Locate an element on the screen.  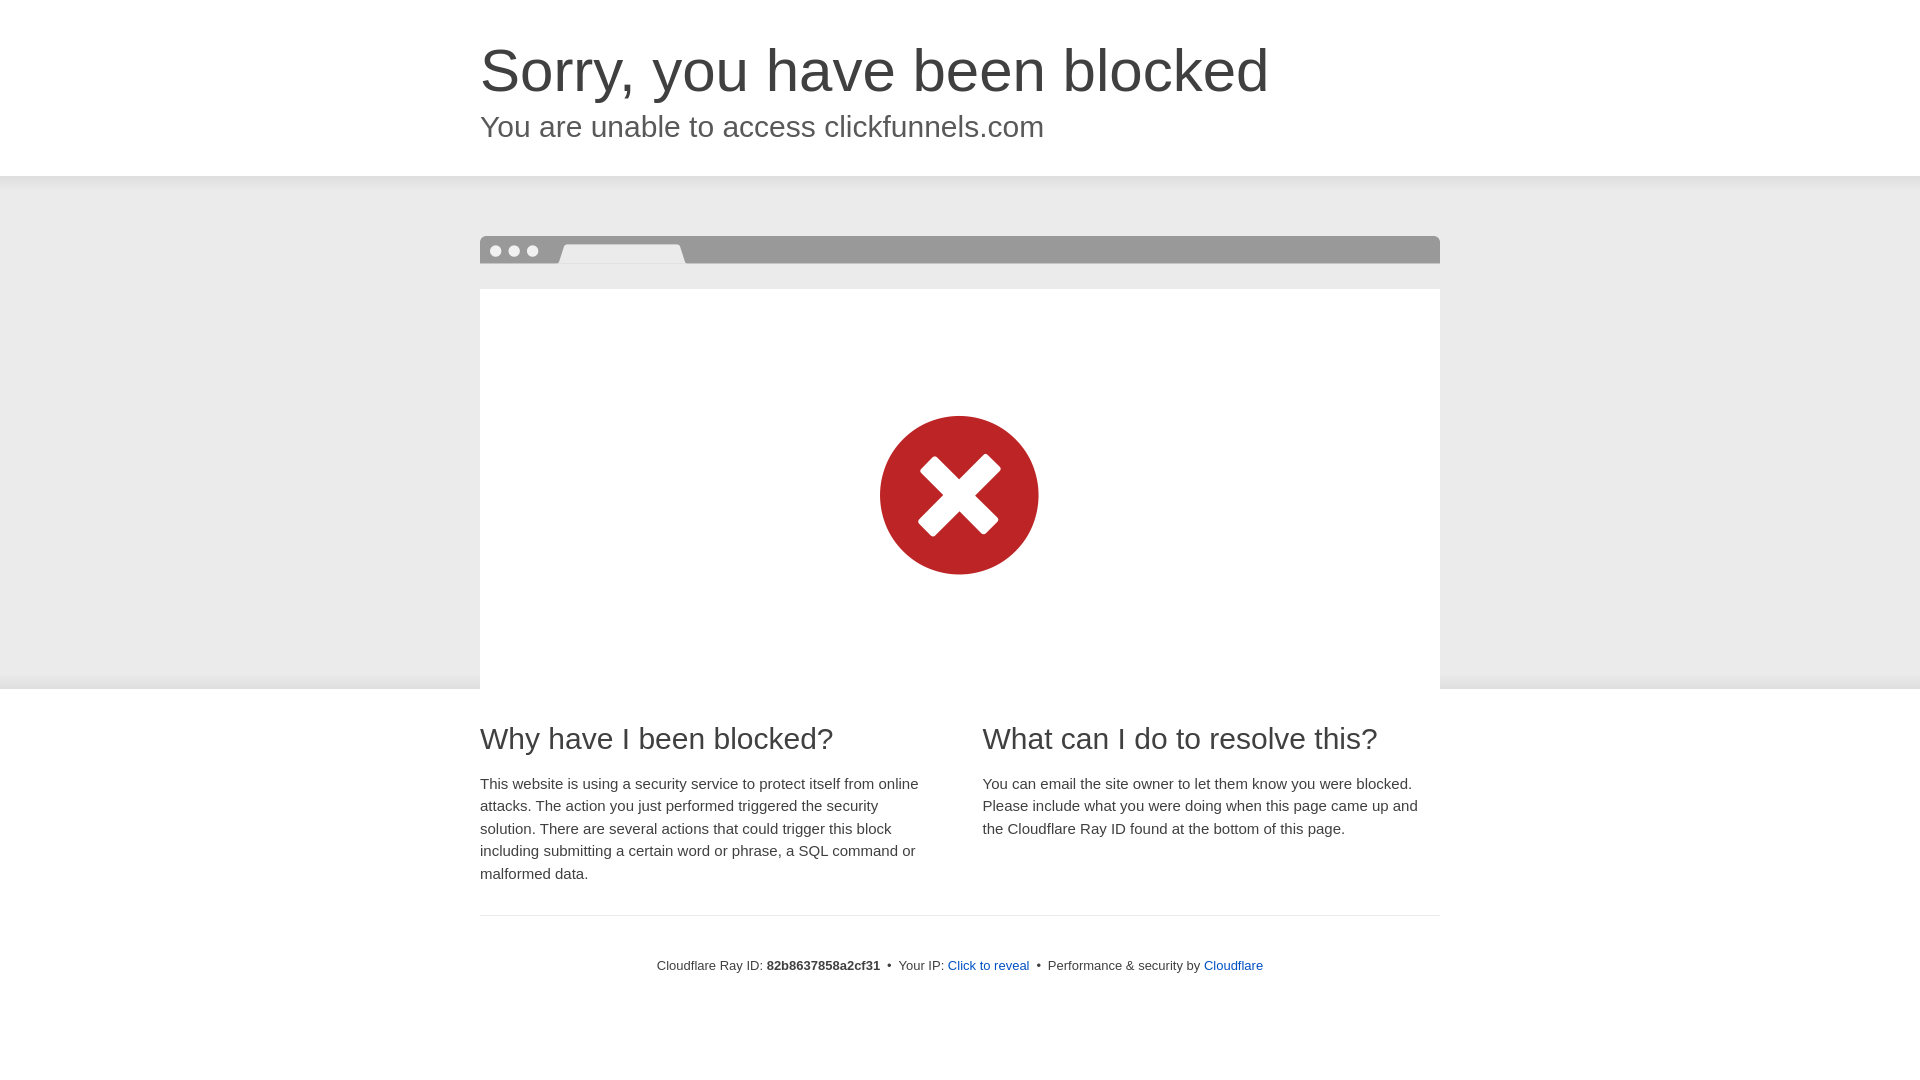
Click to reveal is located at coordinates (989, 966).